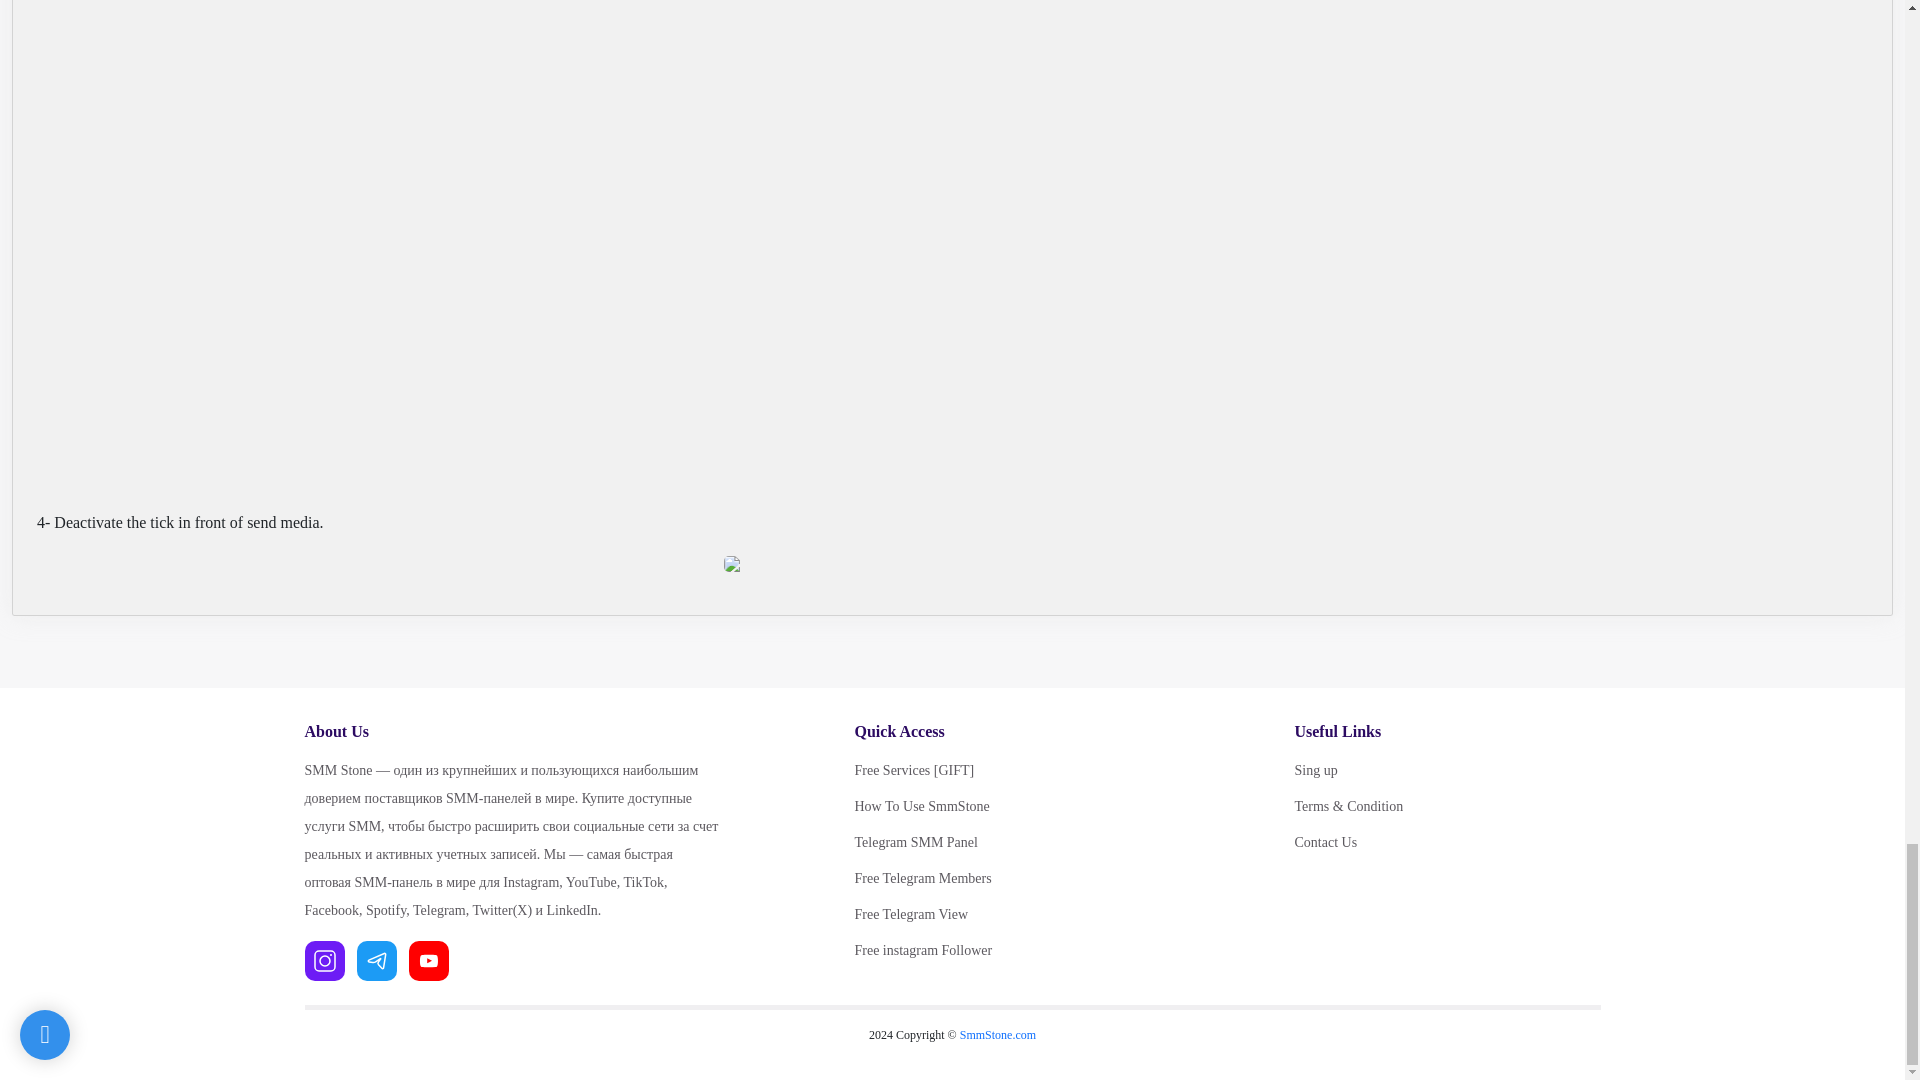 This screenshot has height=1080, width=1920. What do you see at coordinates (1006, 806) in the screenshot?
I see `How To Use SmmStone` at bounding box center [1006, 806].